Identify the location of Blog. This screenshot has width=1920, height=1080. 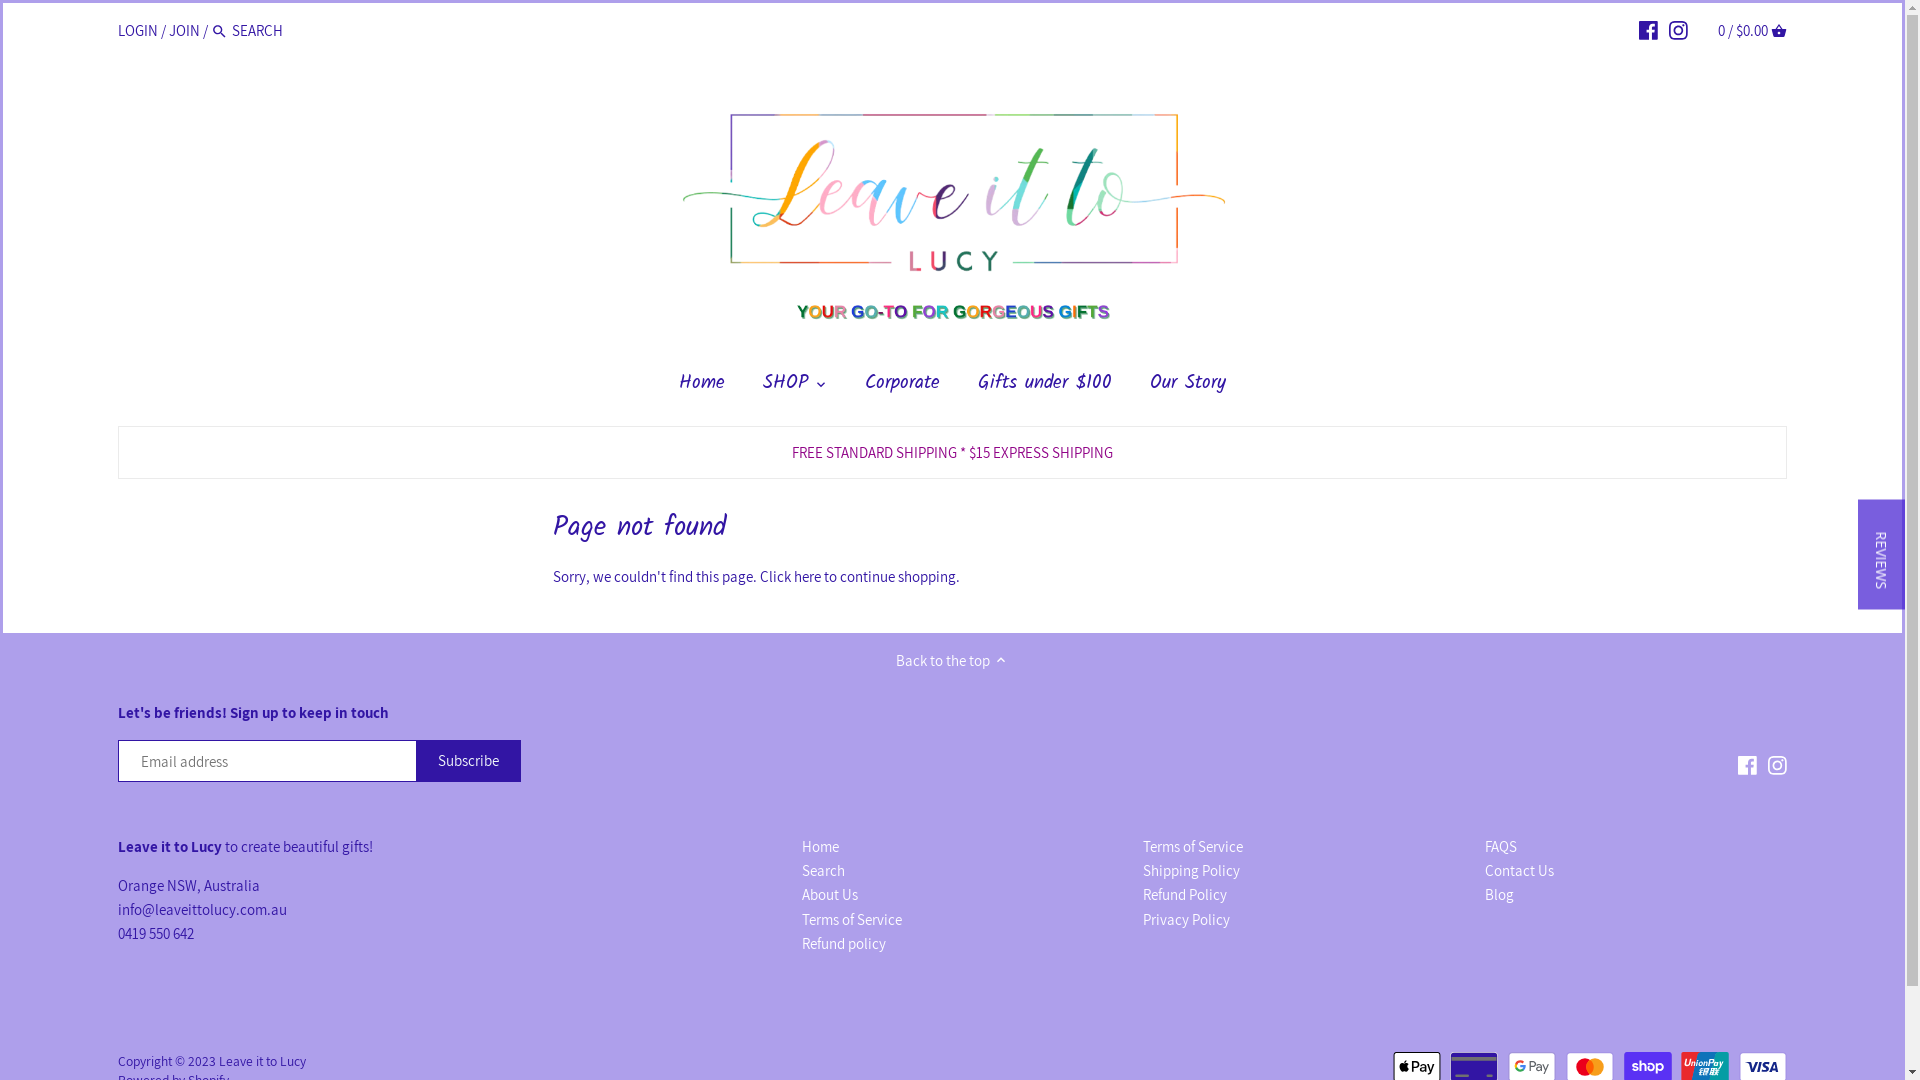
(1500, 894).